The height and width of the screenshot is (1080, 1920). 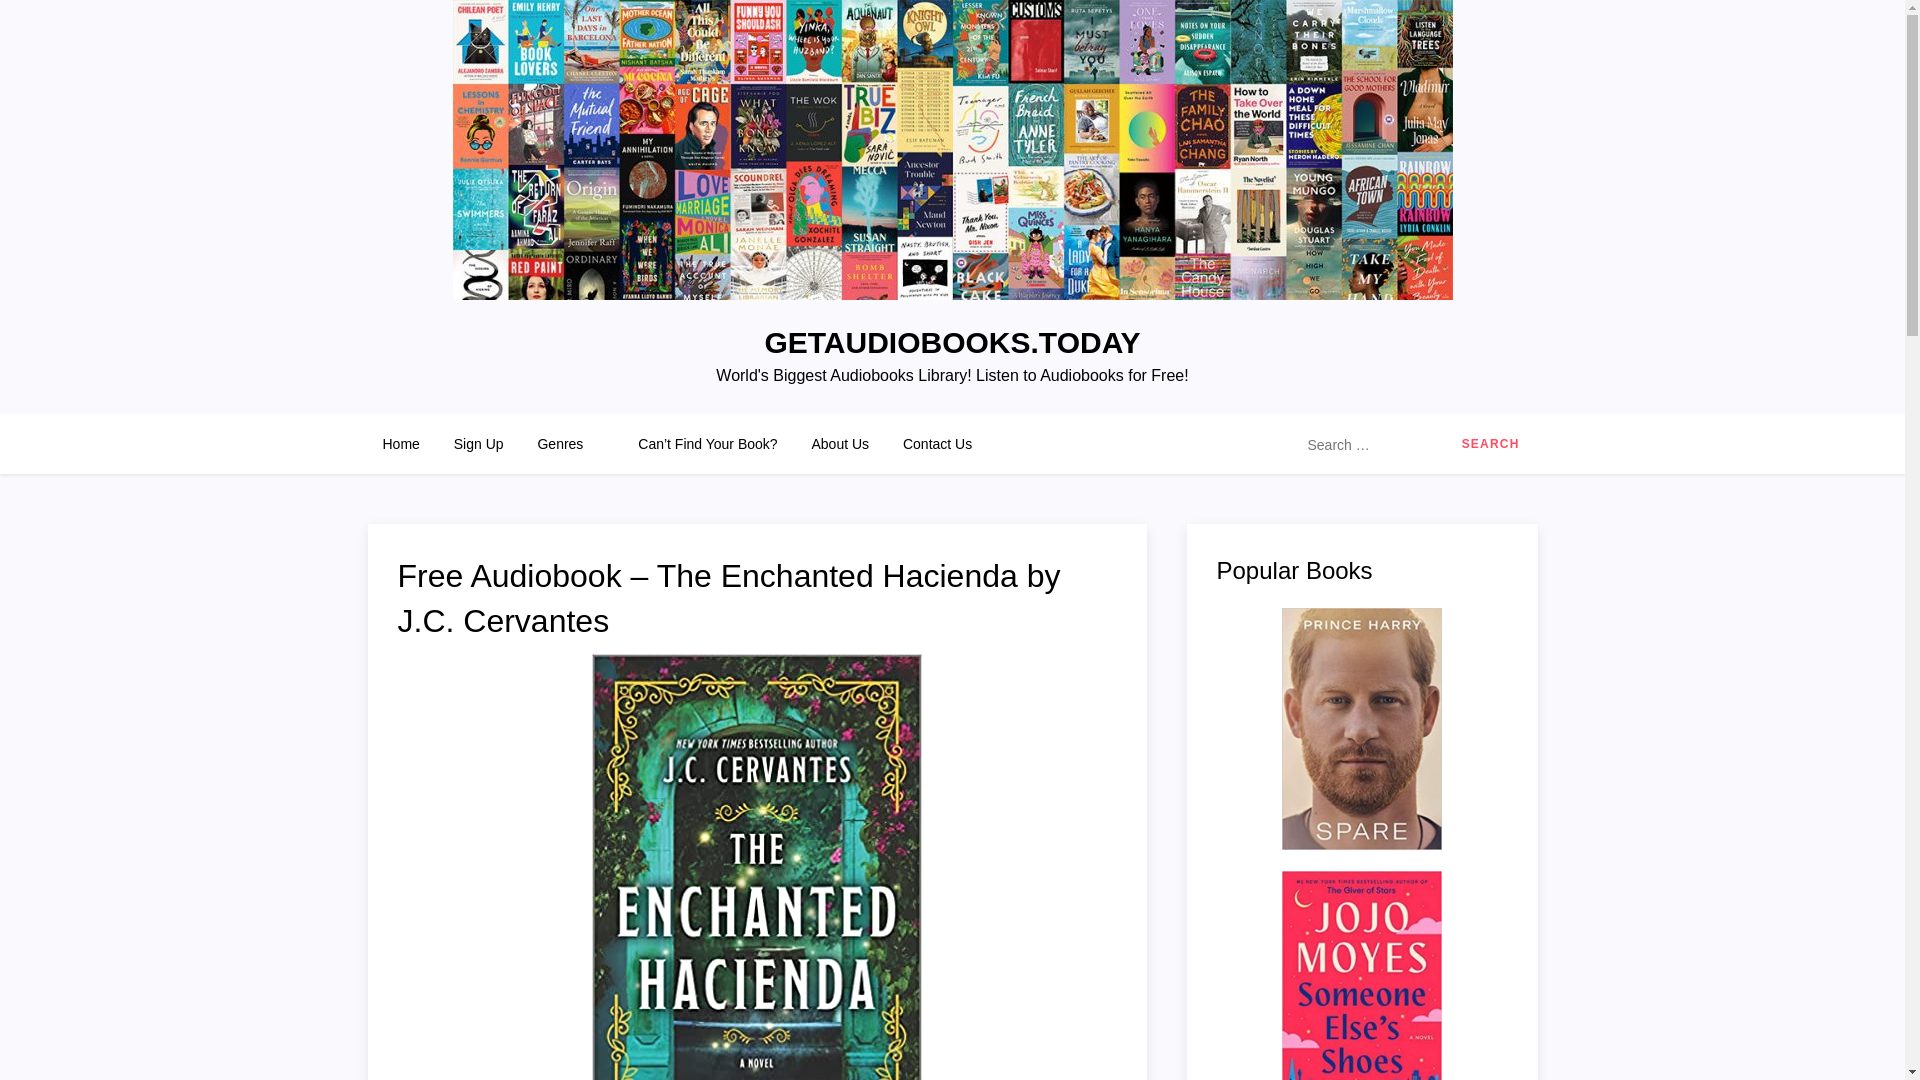 What do you see at coordinates (1490, 444) in the screenshot?
I see `Search` at bounding box center [1490, 444].